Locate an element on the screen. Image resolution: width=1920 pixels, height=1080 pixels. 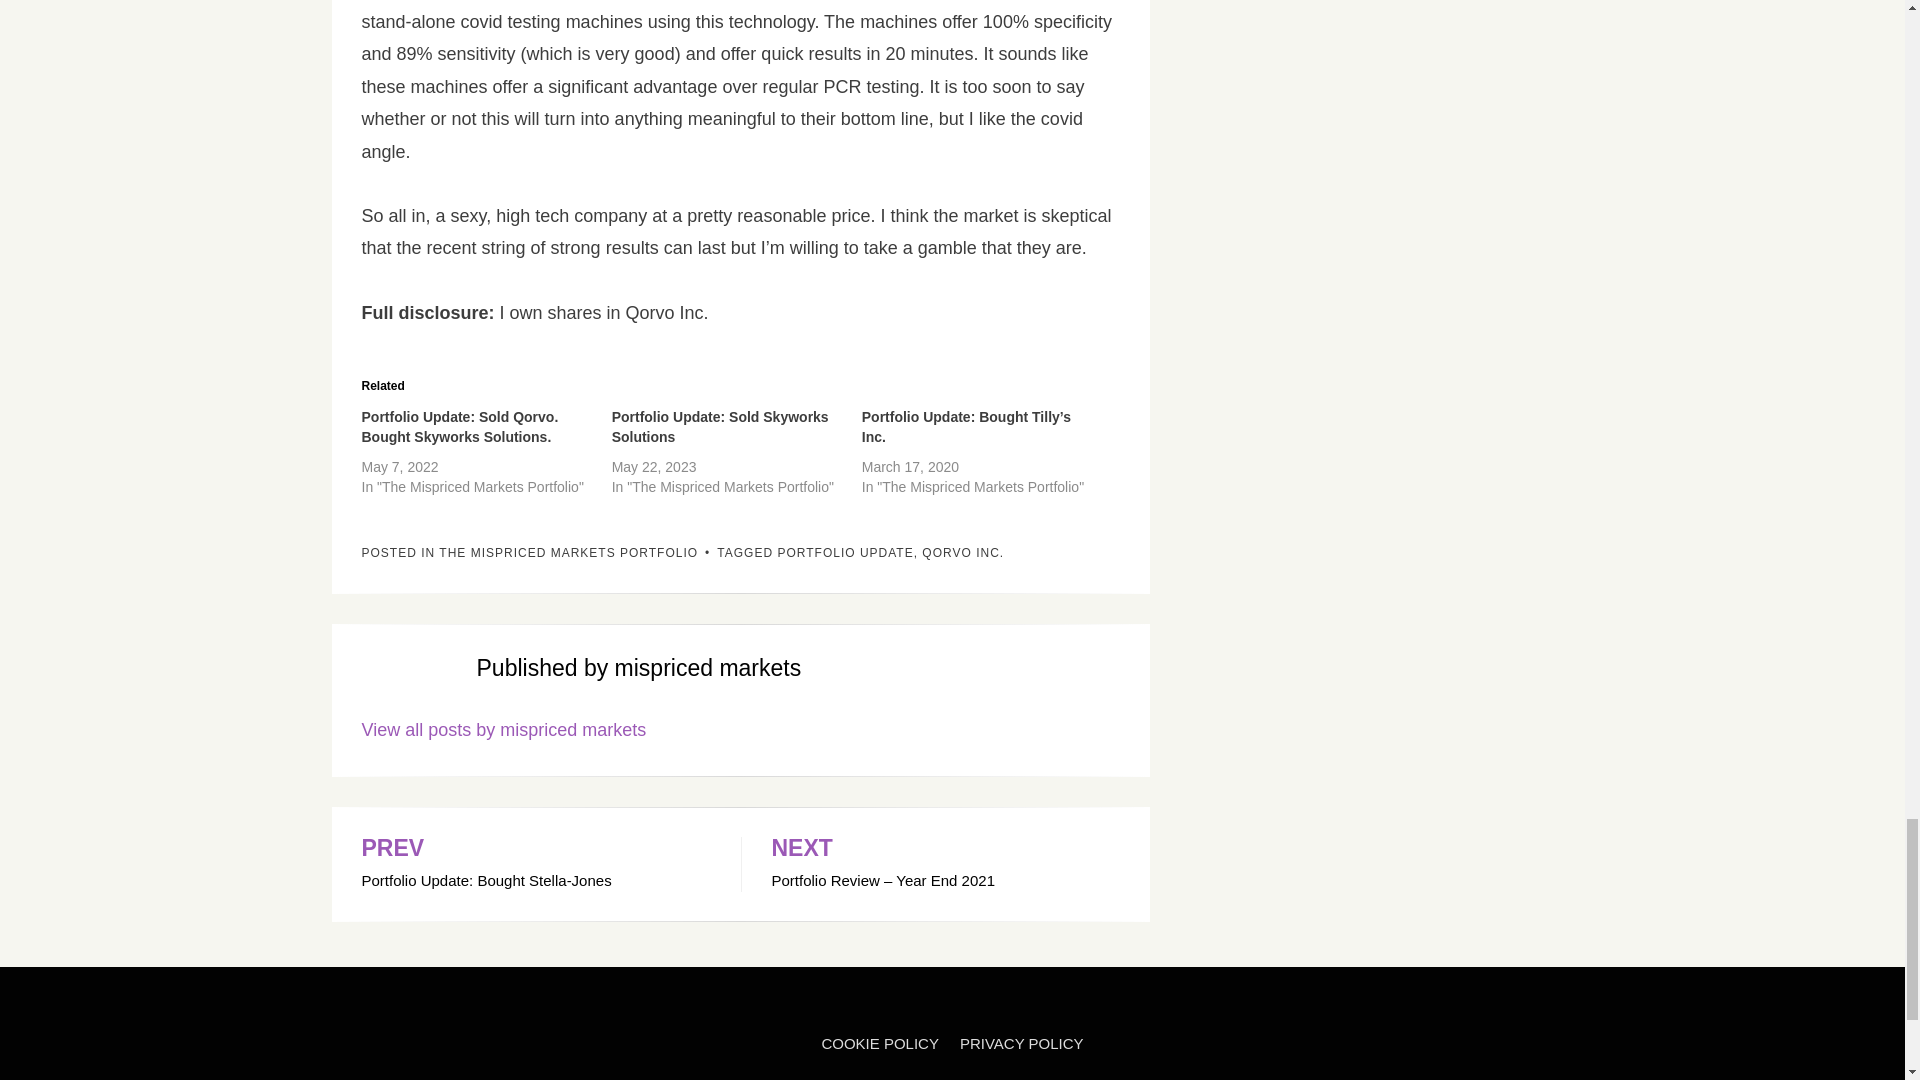
Portfolio Update: Sold Qorvo. Bought Skyworks Solutions. is located at coordinates (460, 426).